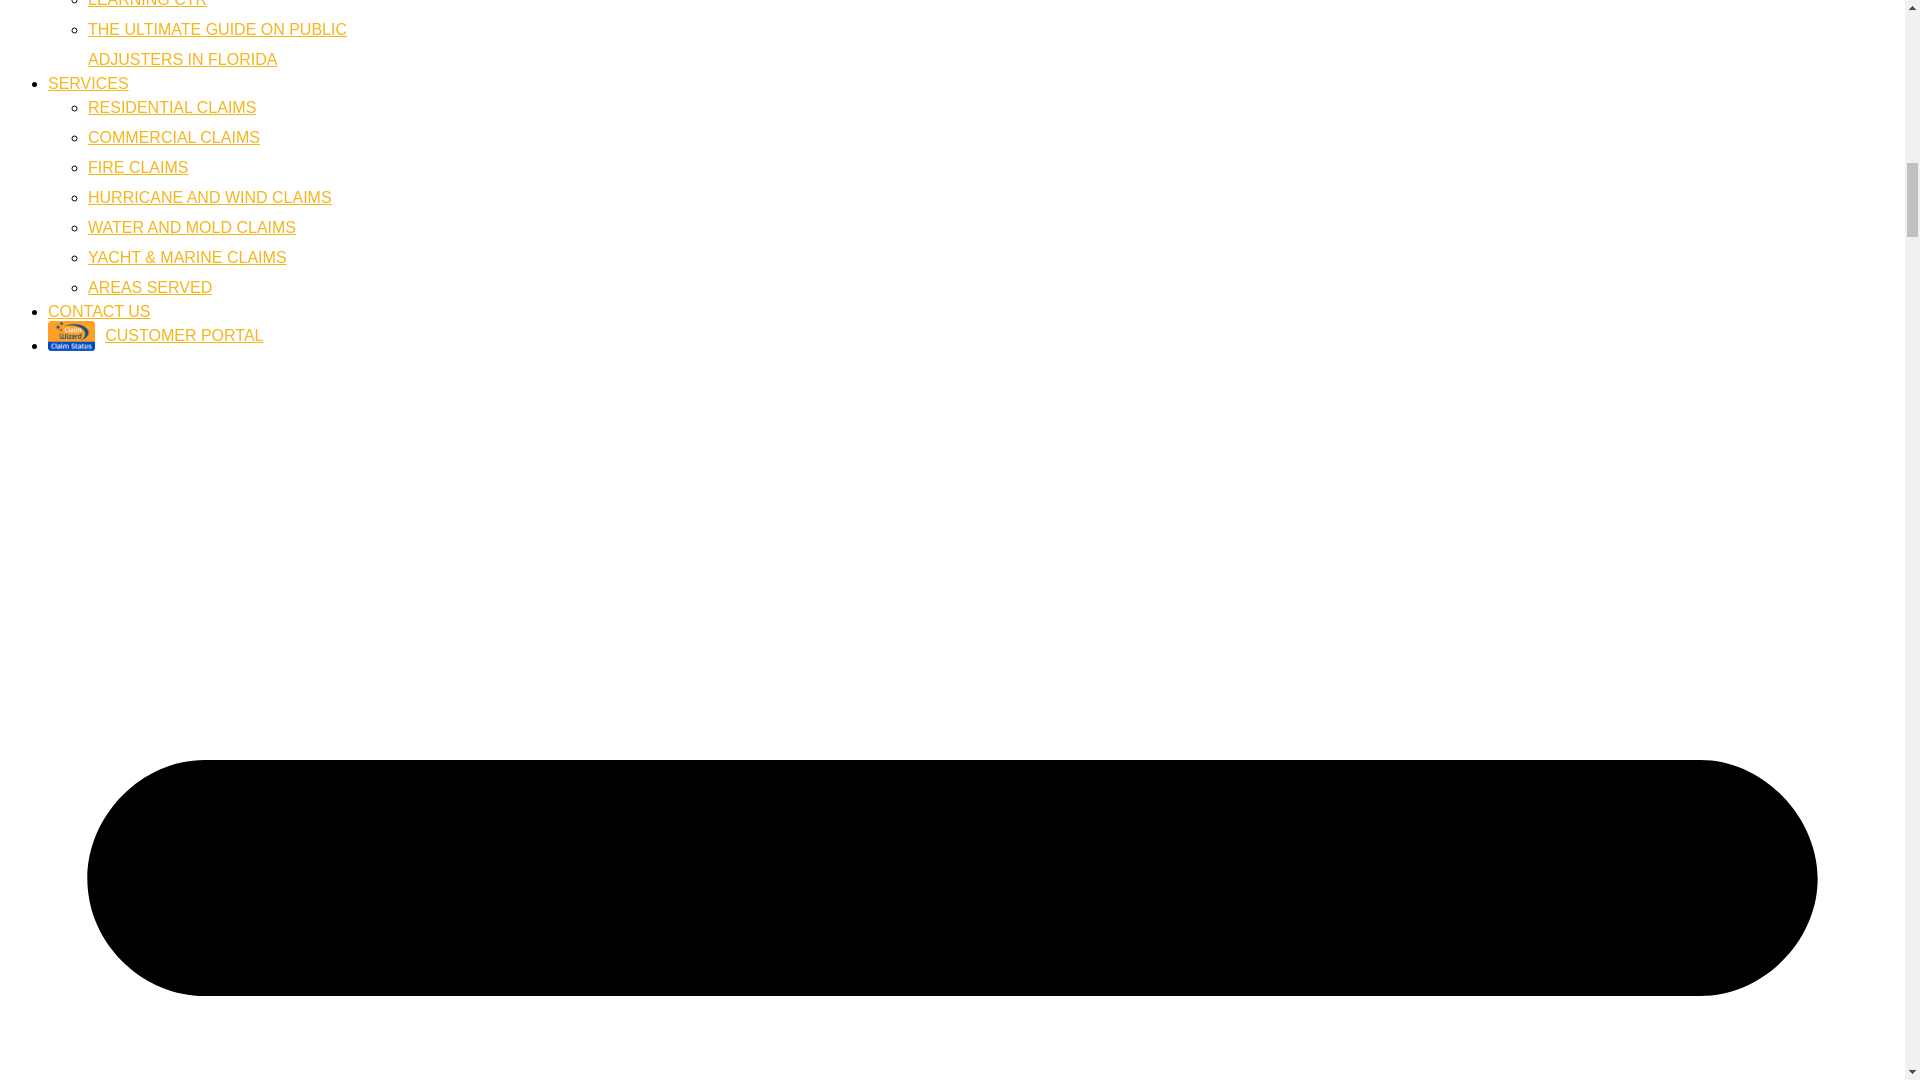 The image size is (1920, 1080). I want to click on WATER AND MOLD CLAIMS, so click(218, 44).